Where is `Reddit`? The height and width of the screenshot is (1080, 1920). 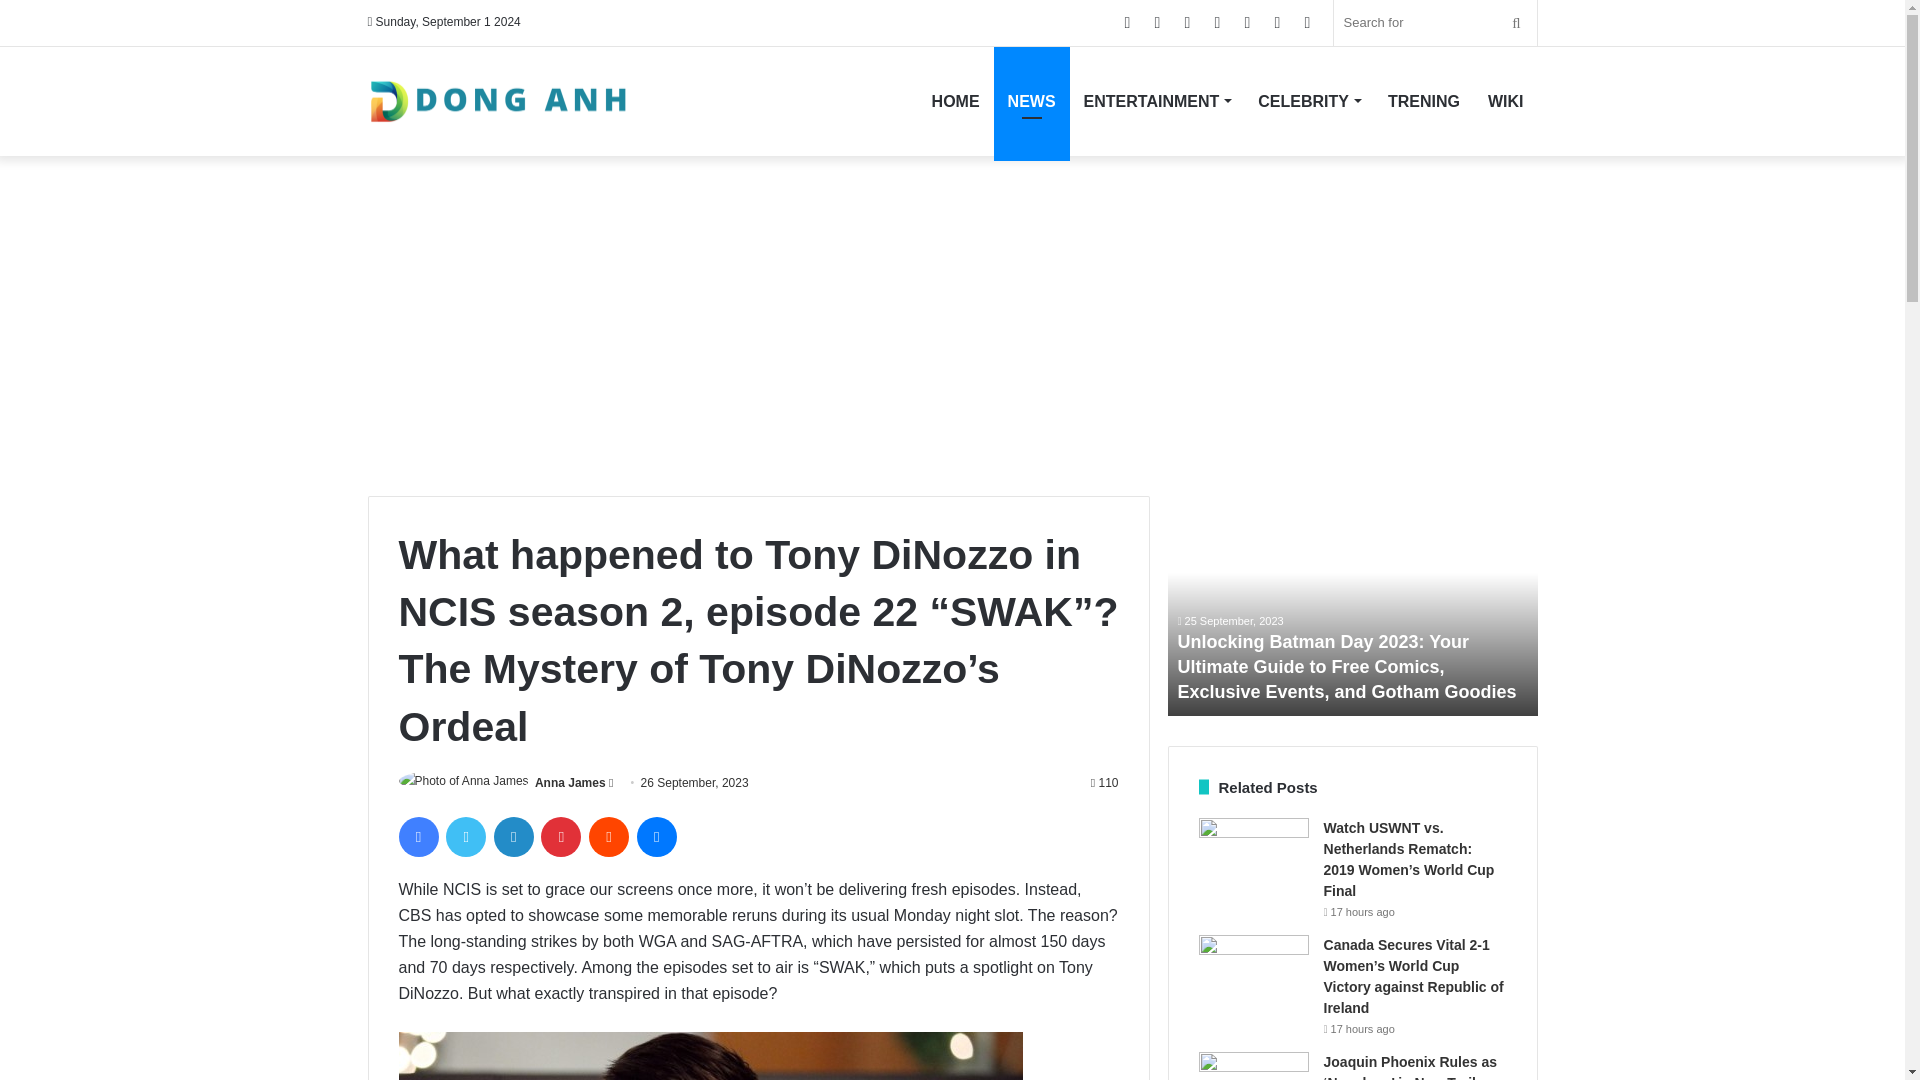 Reddit is located at coordinates (609, 836).